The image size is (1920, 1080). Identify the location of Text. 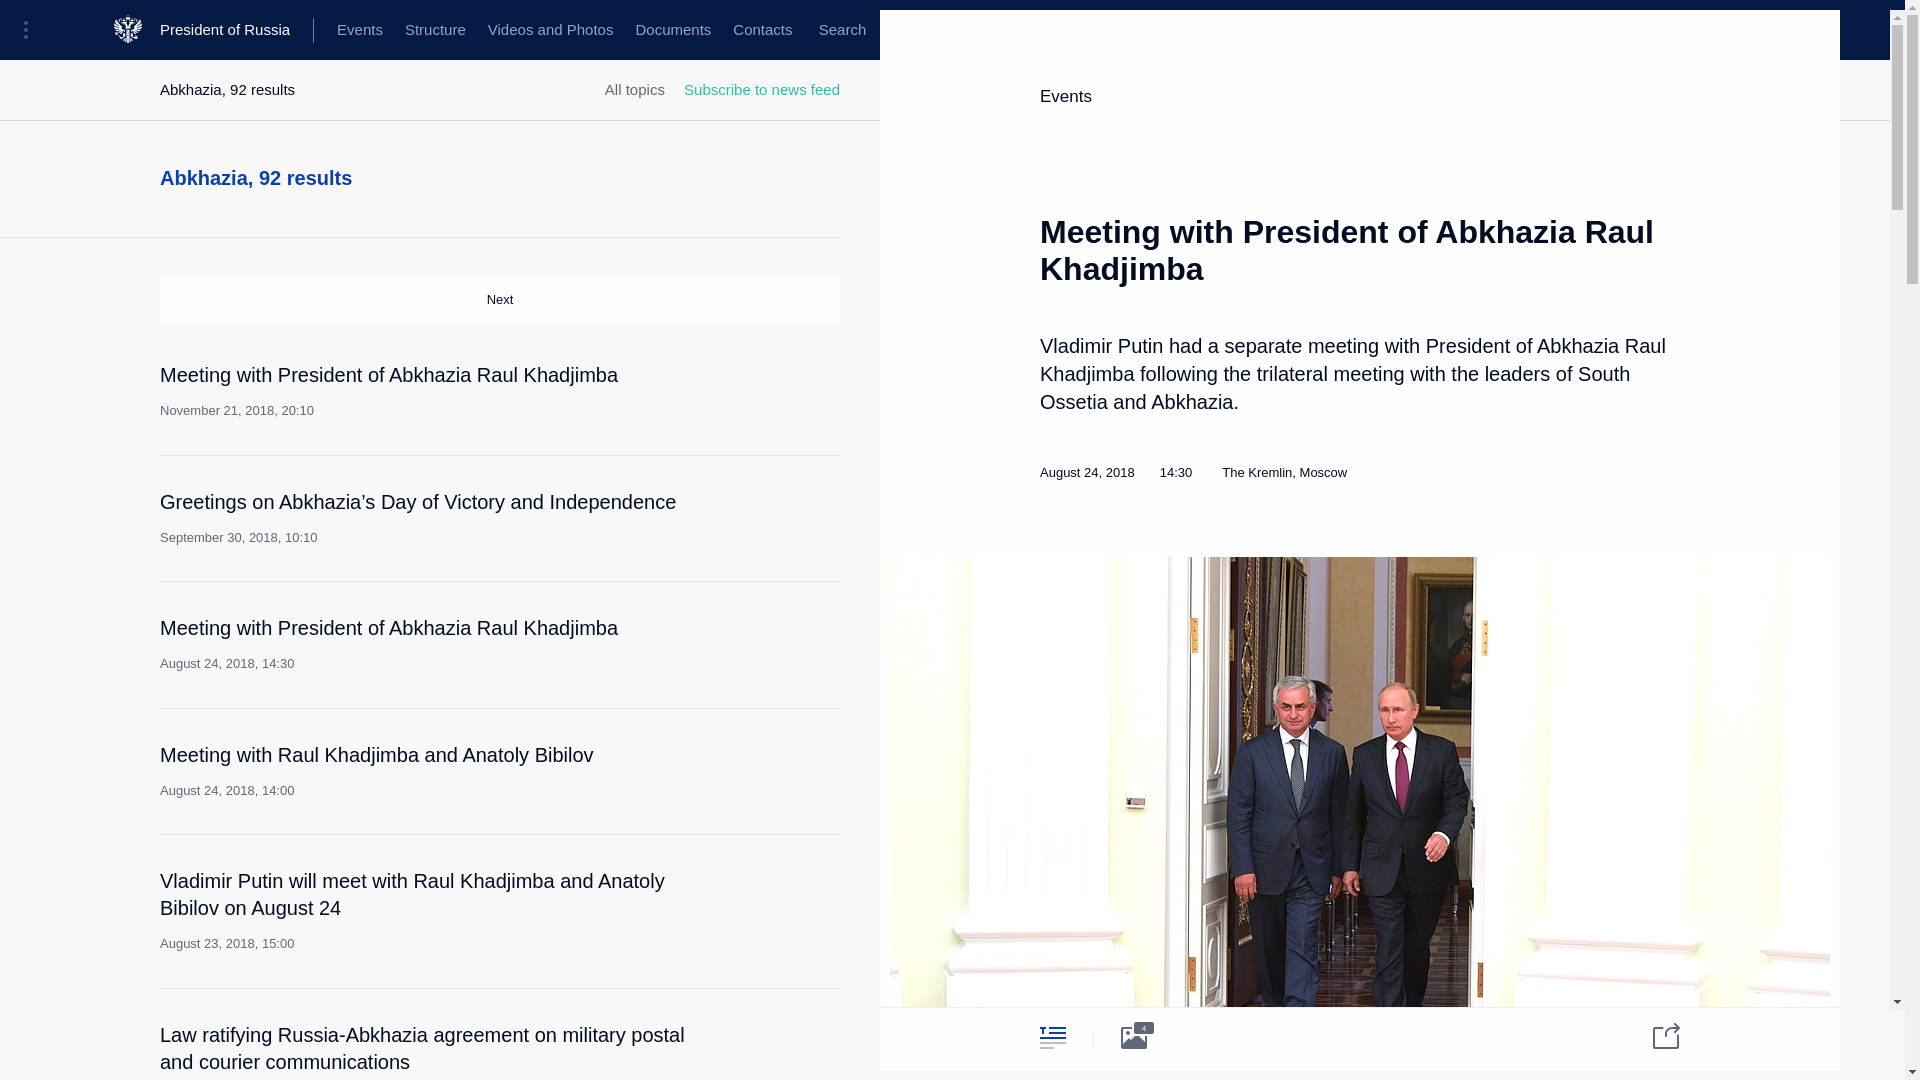
(1052, 1037).